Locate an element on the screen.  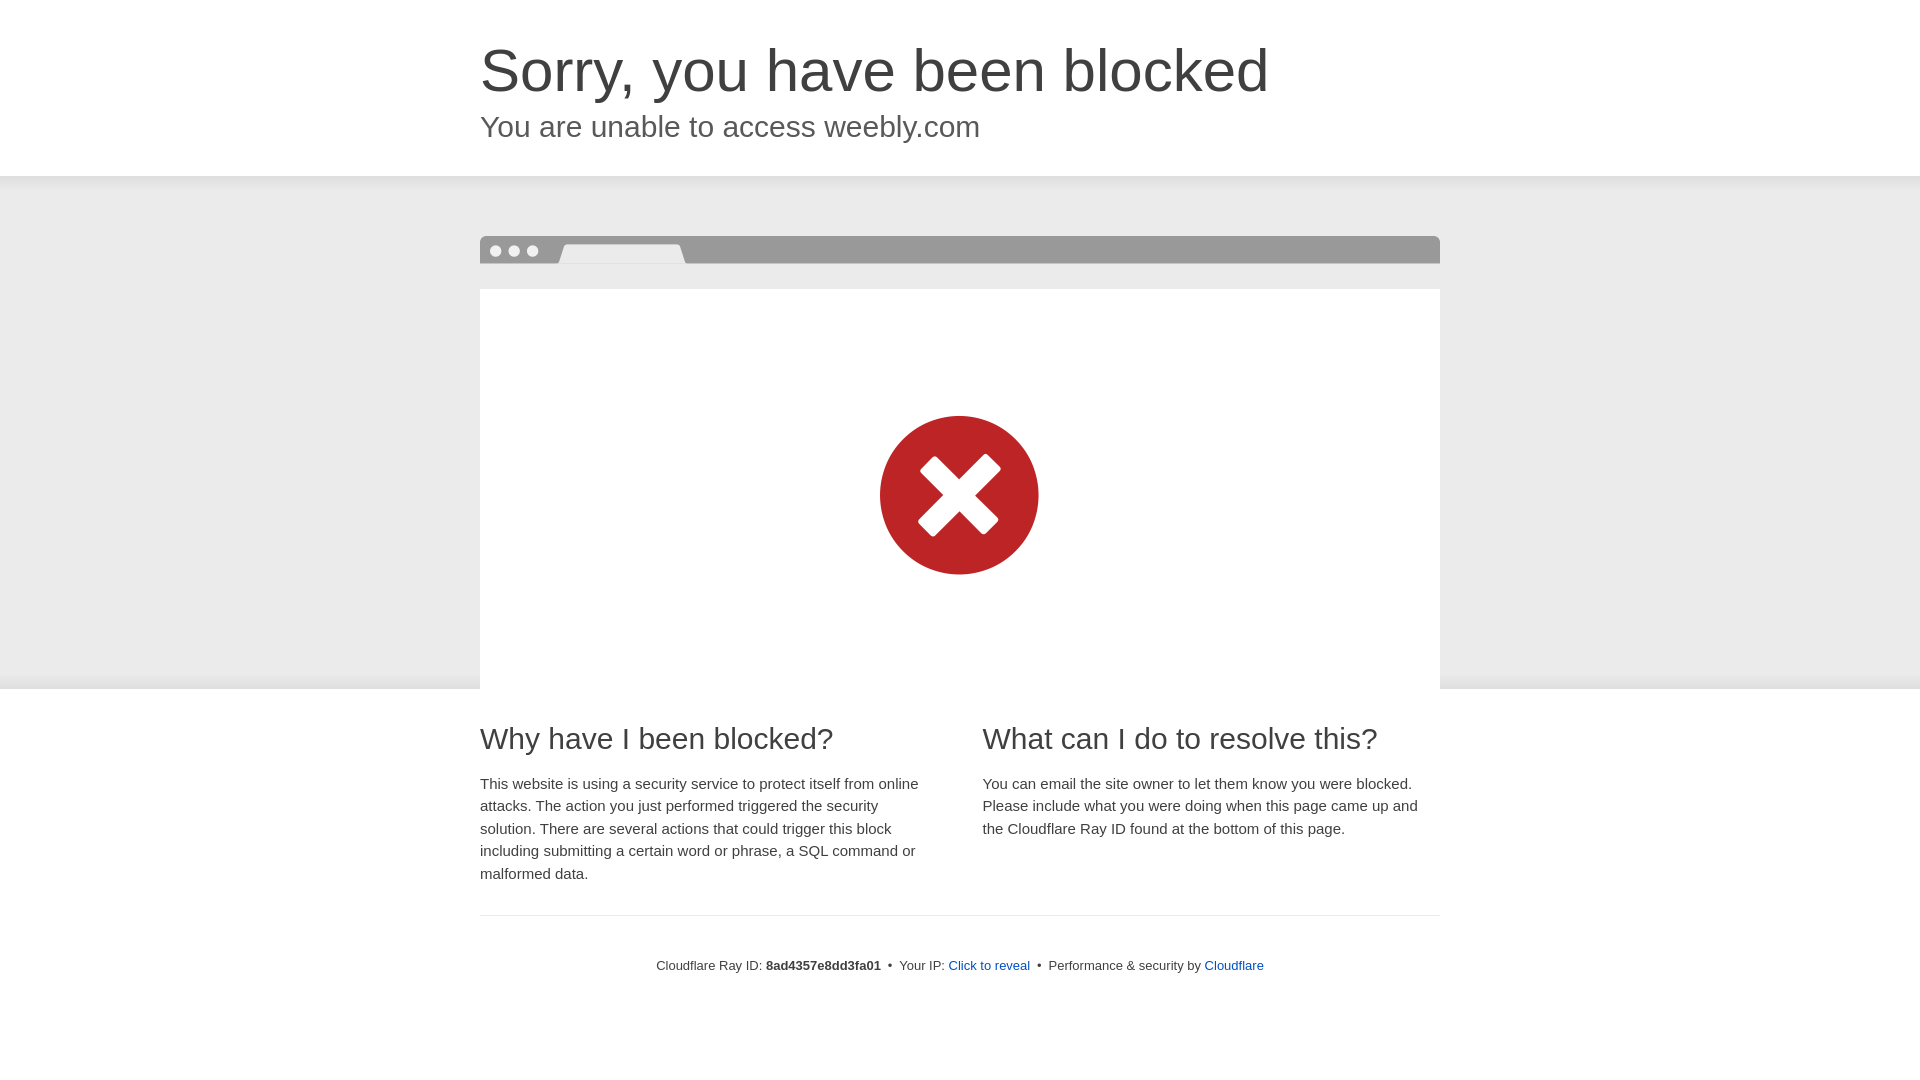
Cloudflare is located at coordinates (1234, 965).